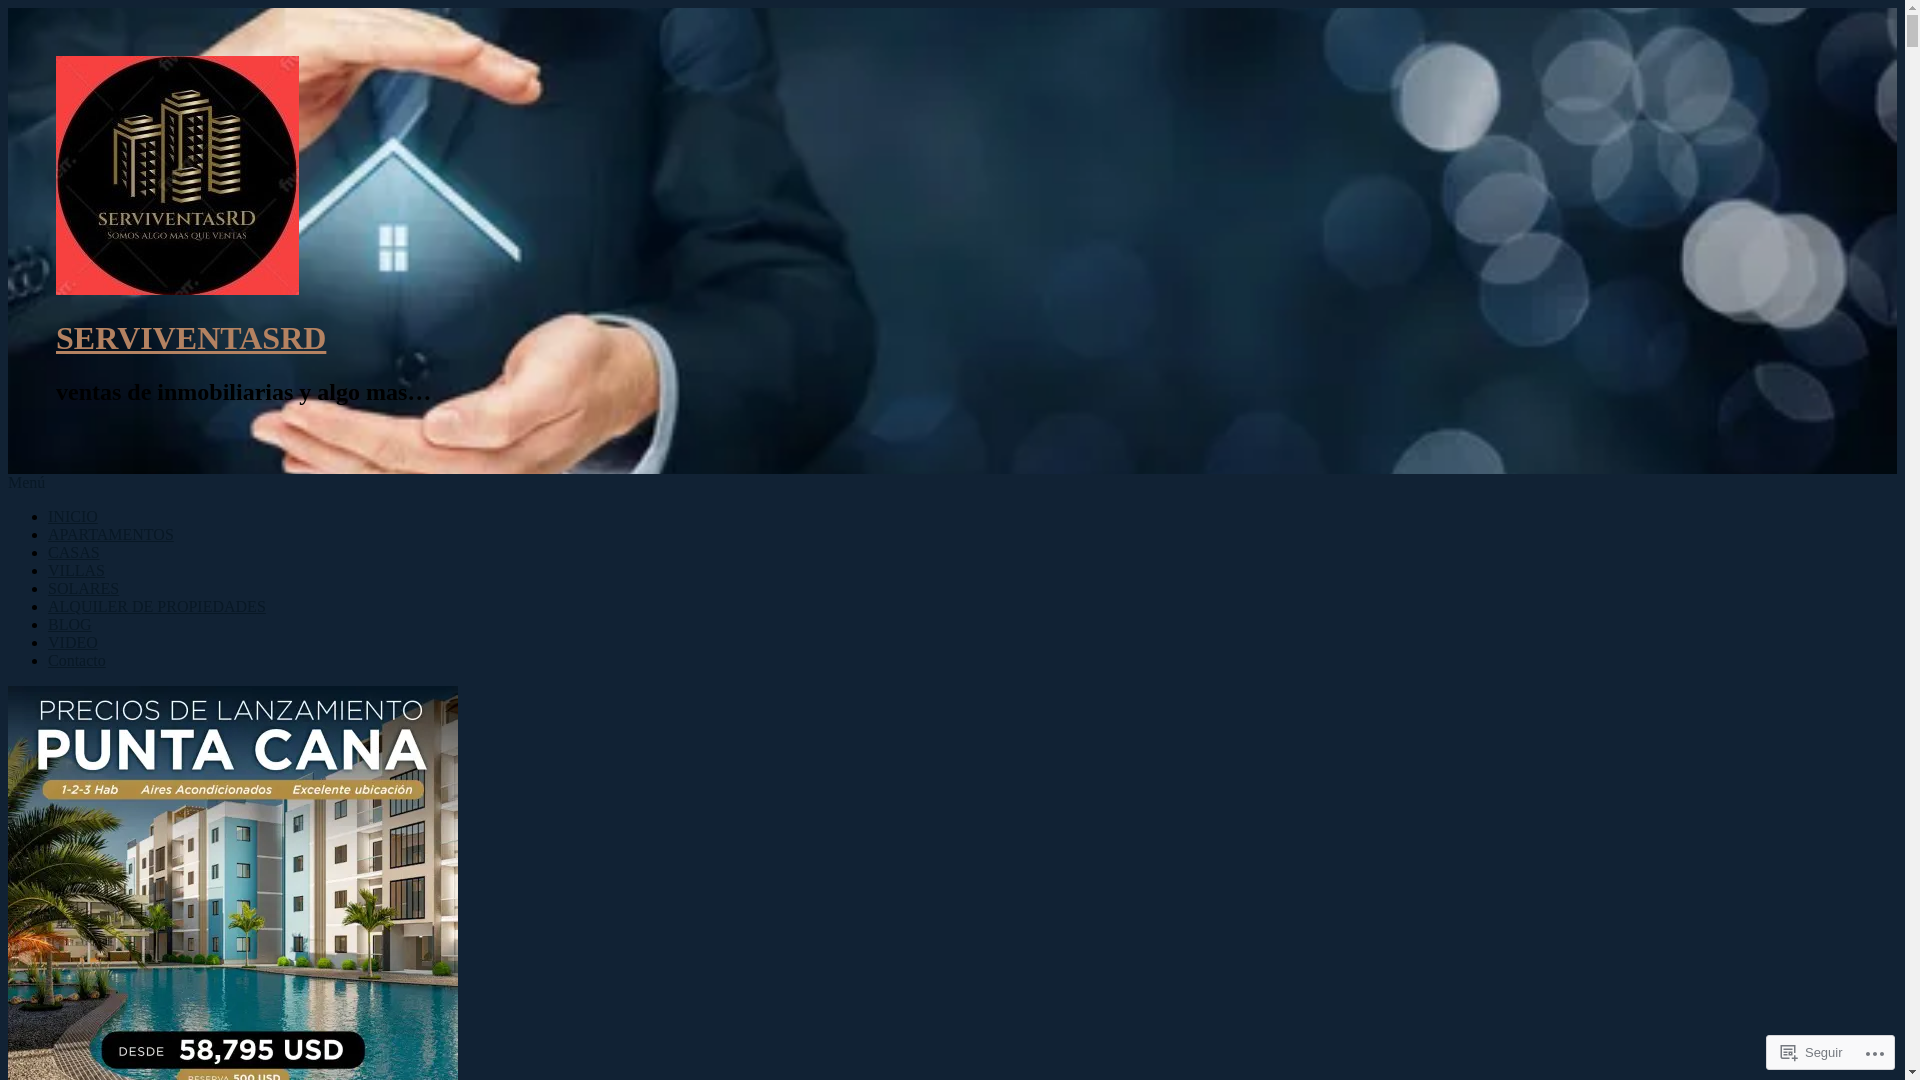  What do you see at coordinates (73, 642) in the screenshot?
I see `VIDEO` at bounding box center [73, 642].